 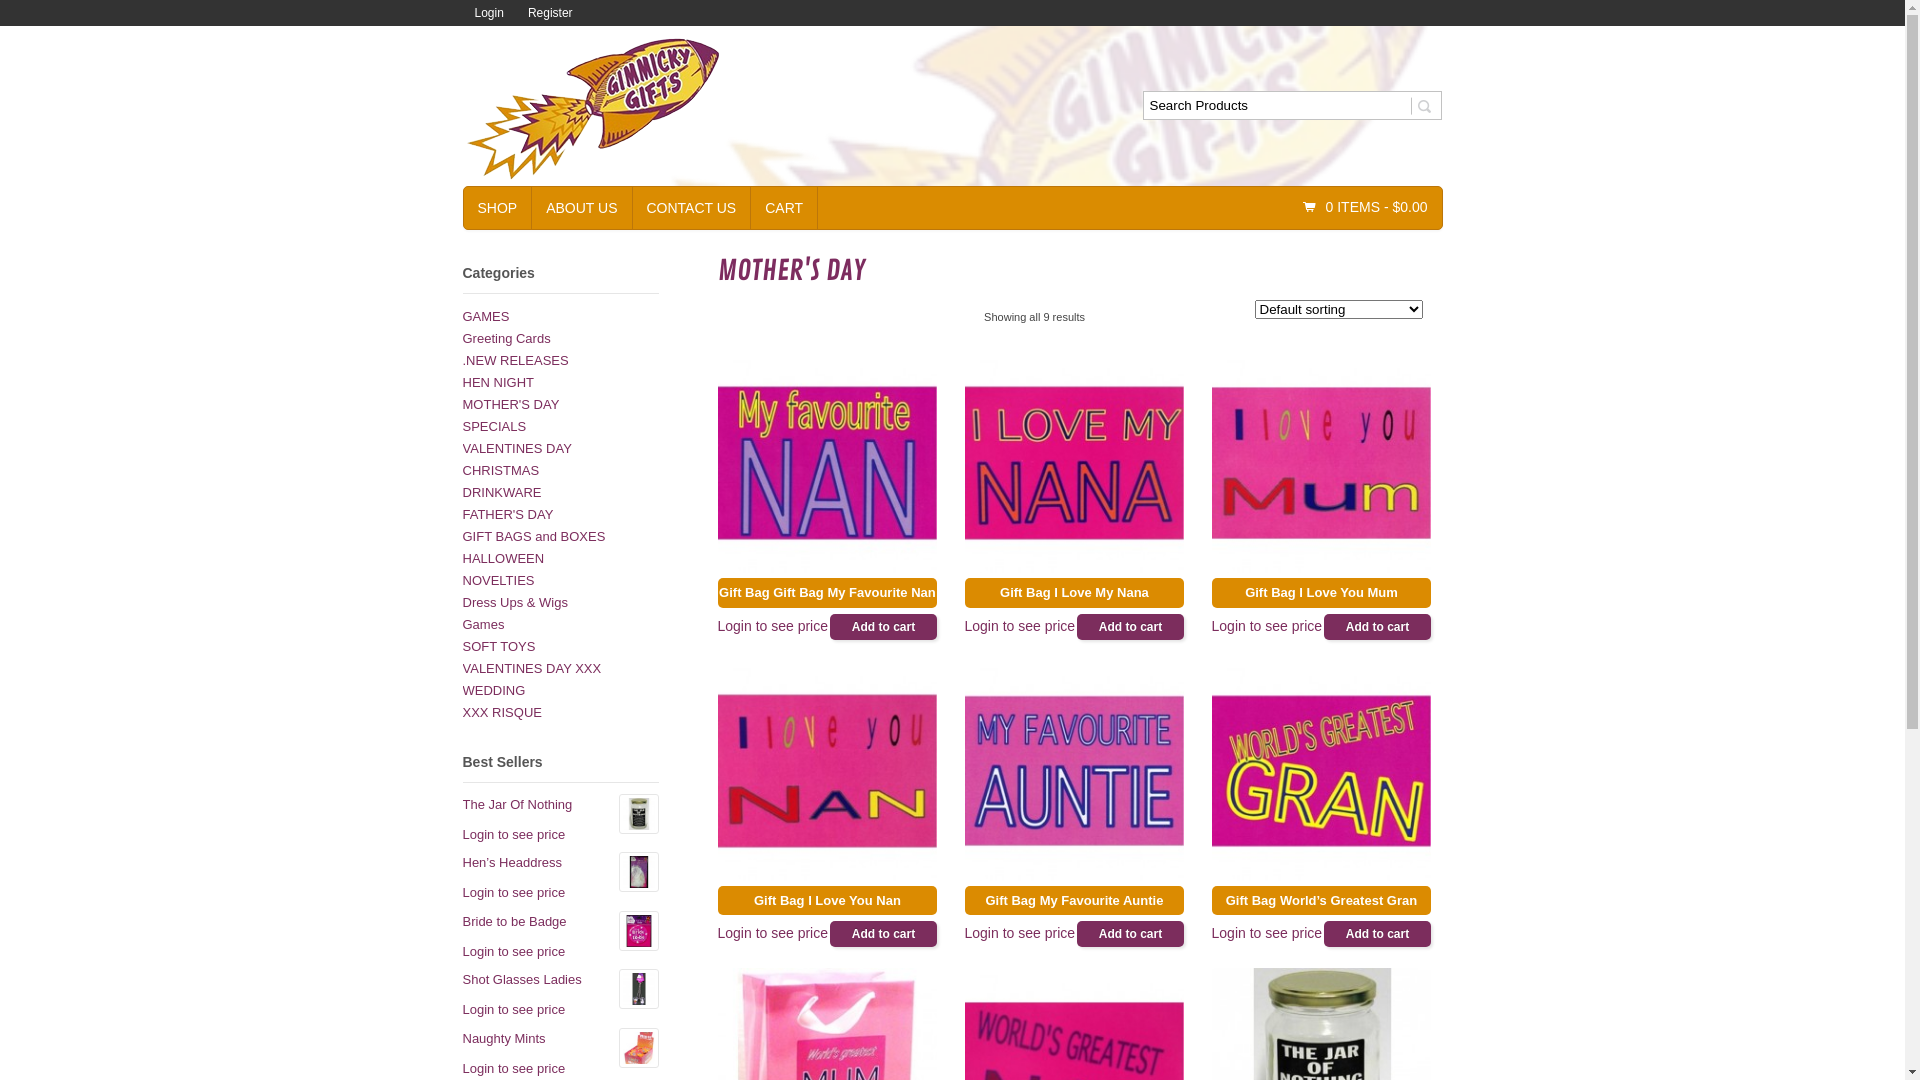 I want to click on Login to see price, so click(x=1268, y=626).